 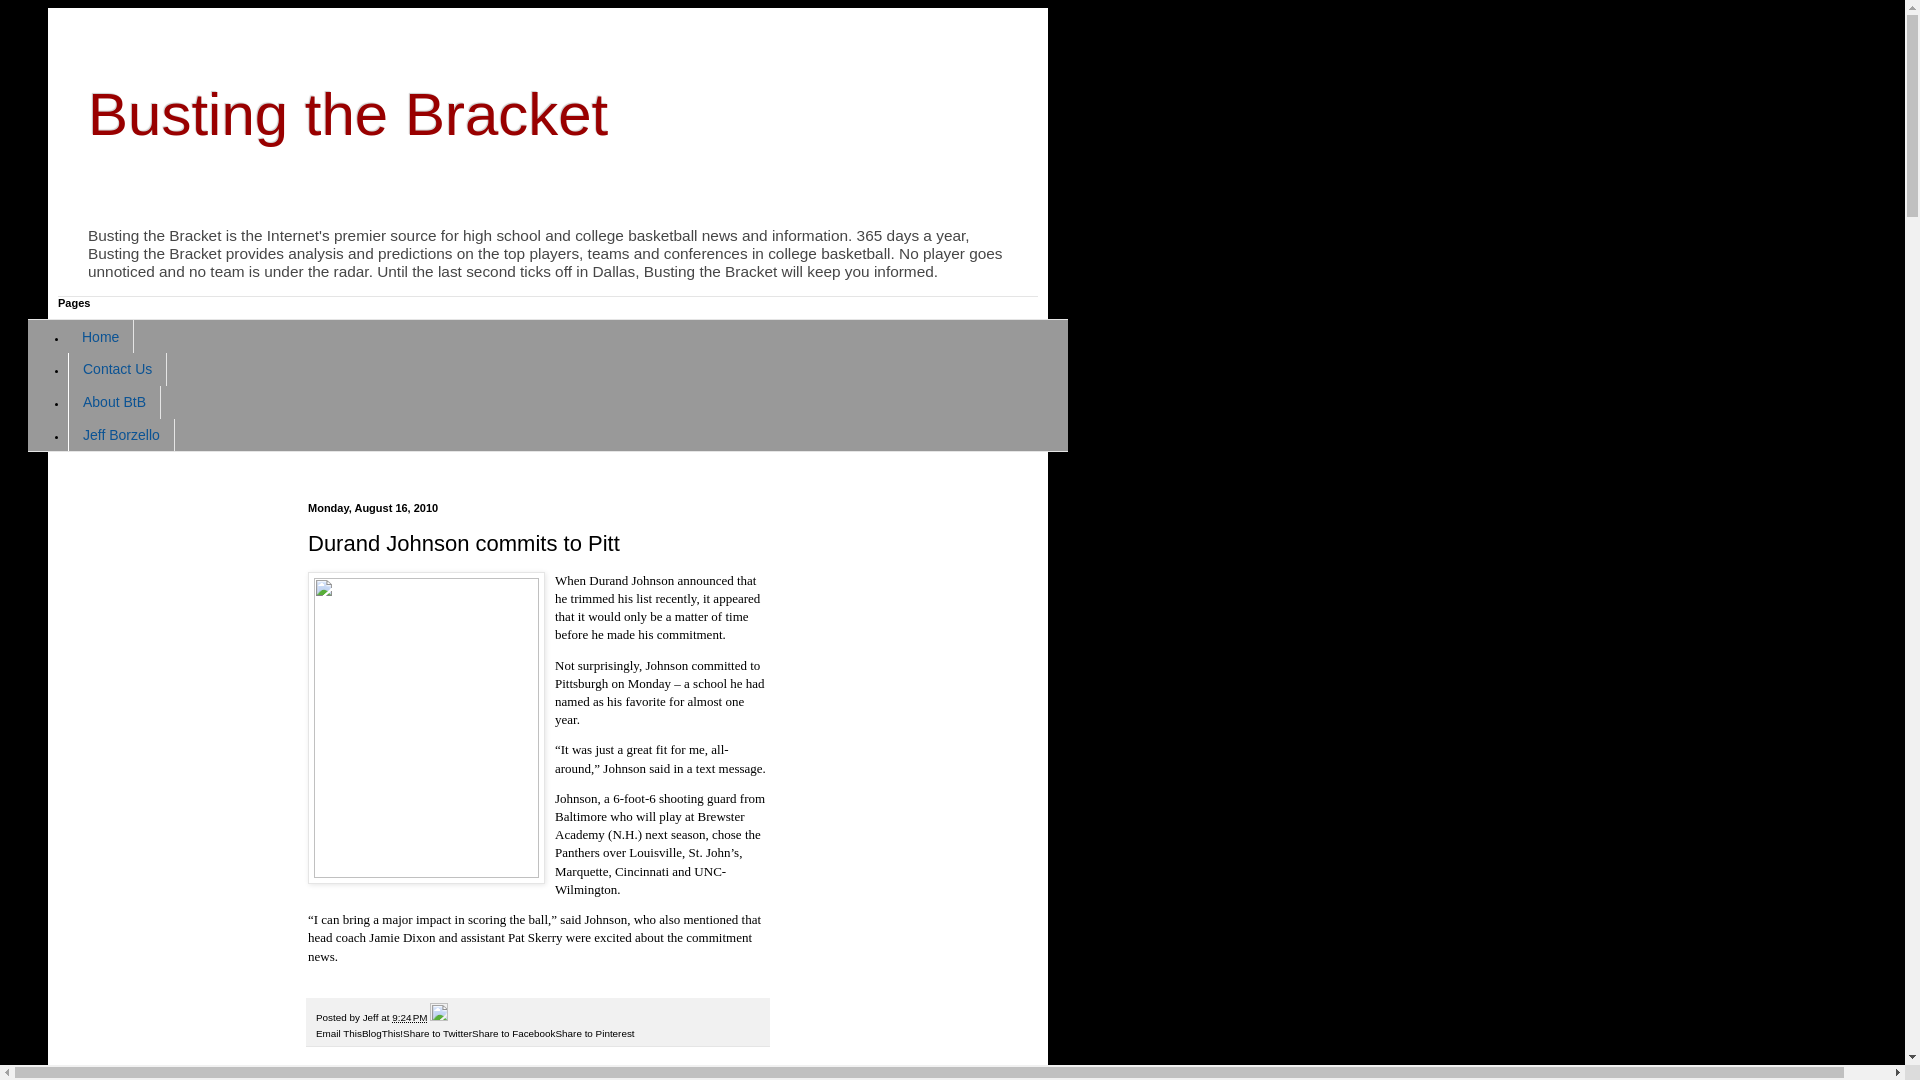 I want to click on Share to Pinterest, so click(x=596, y=1033).